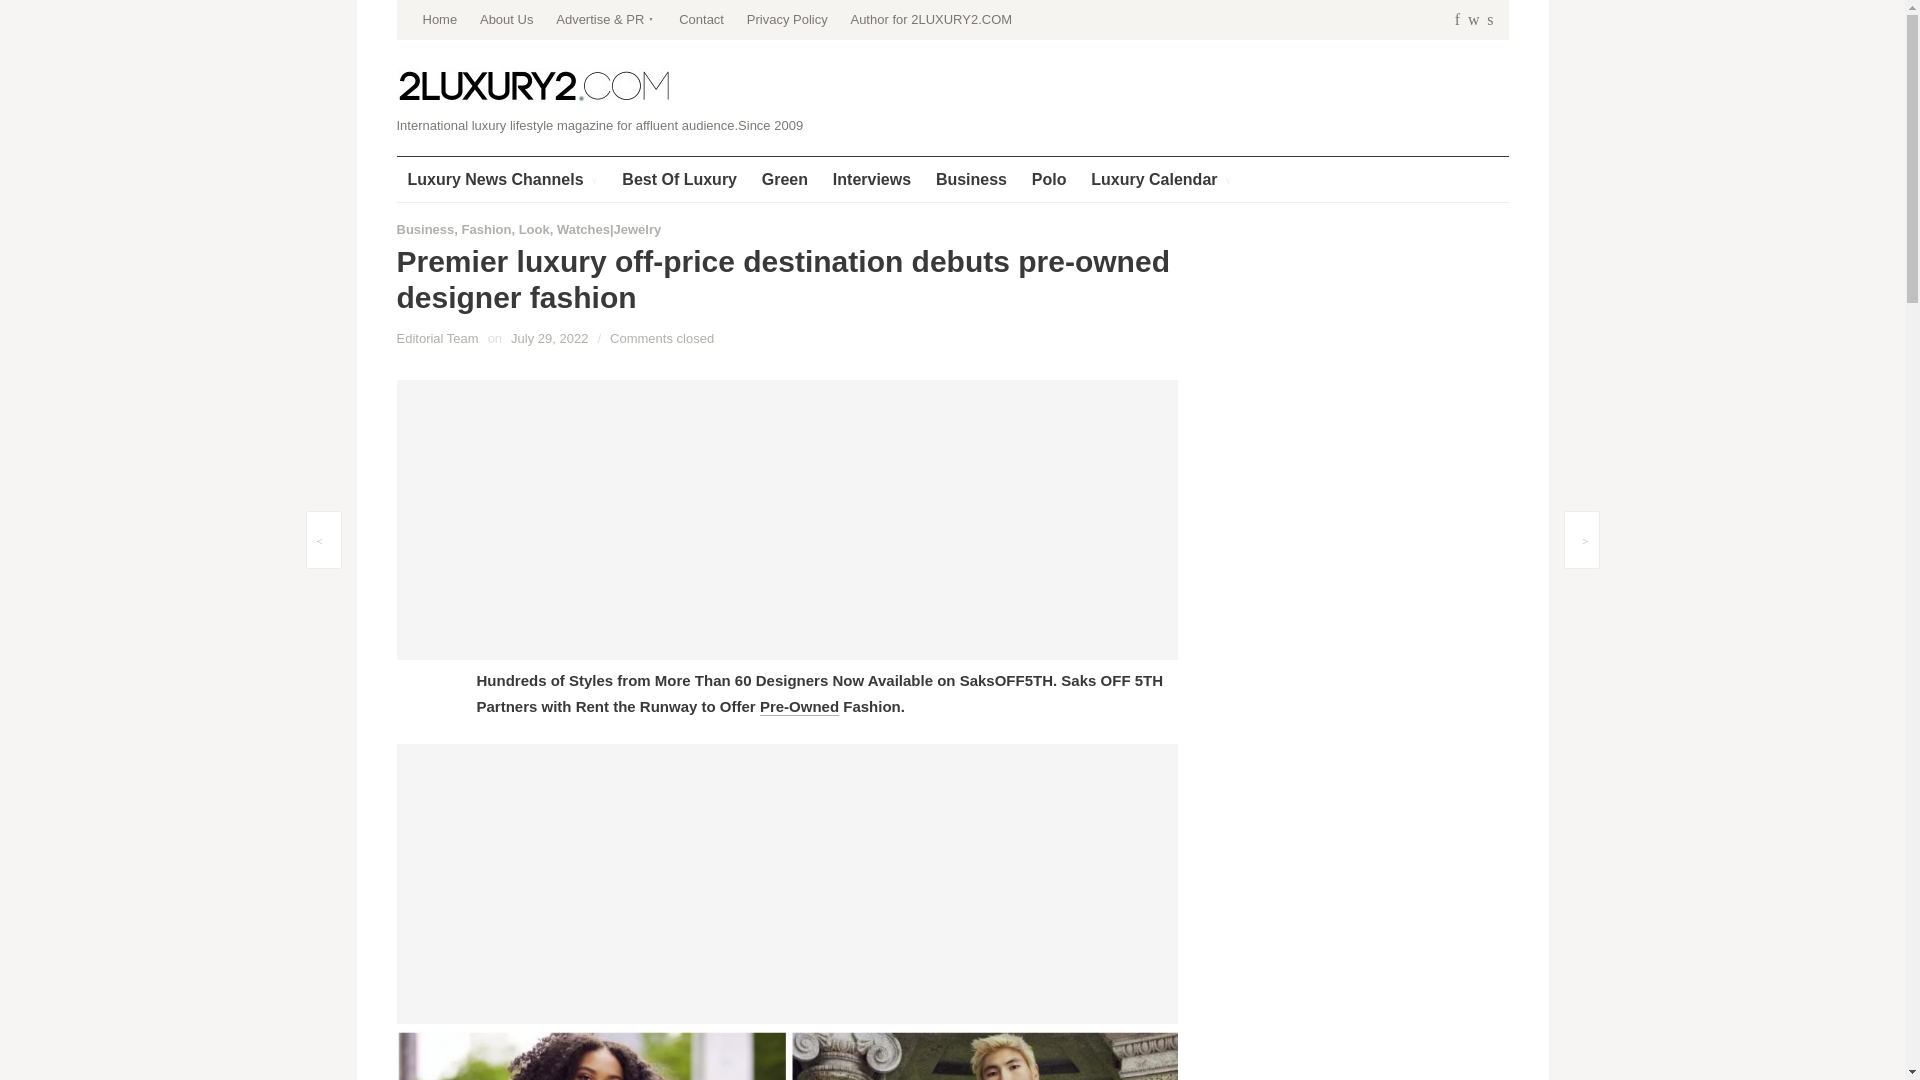 The image size is (1920, 1080). What do you see at coordinates (786, 20) in the screenshot?
I see `Privacy Policy` at bounding box center [786, 20].